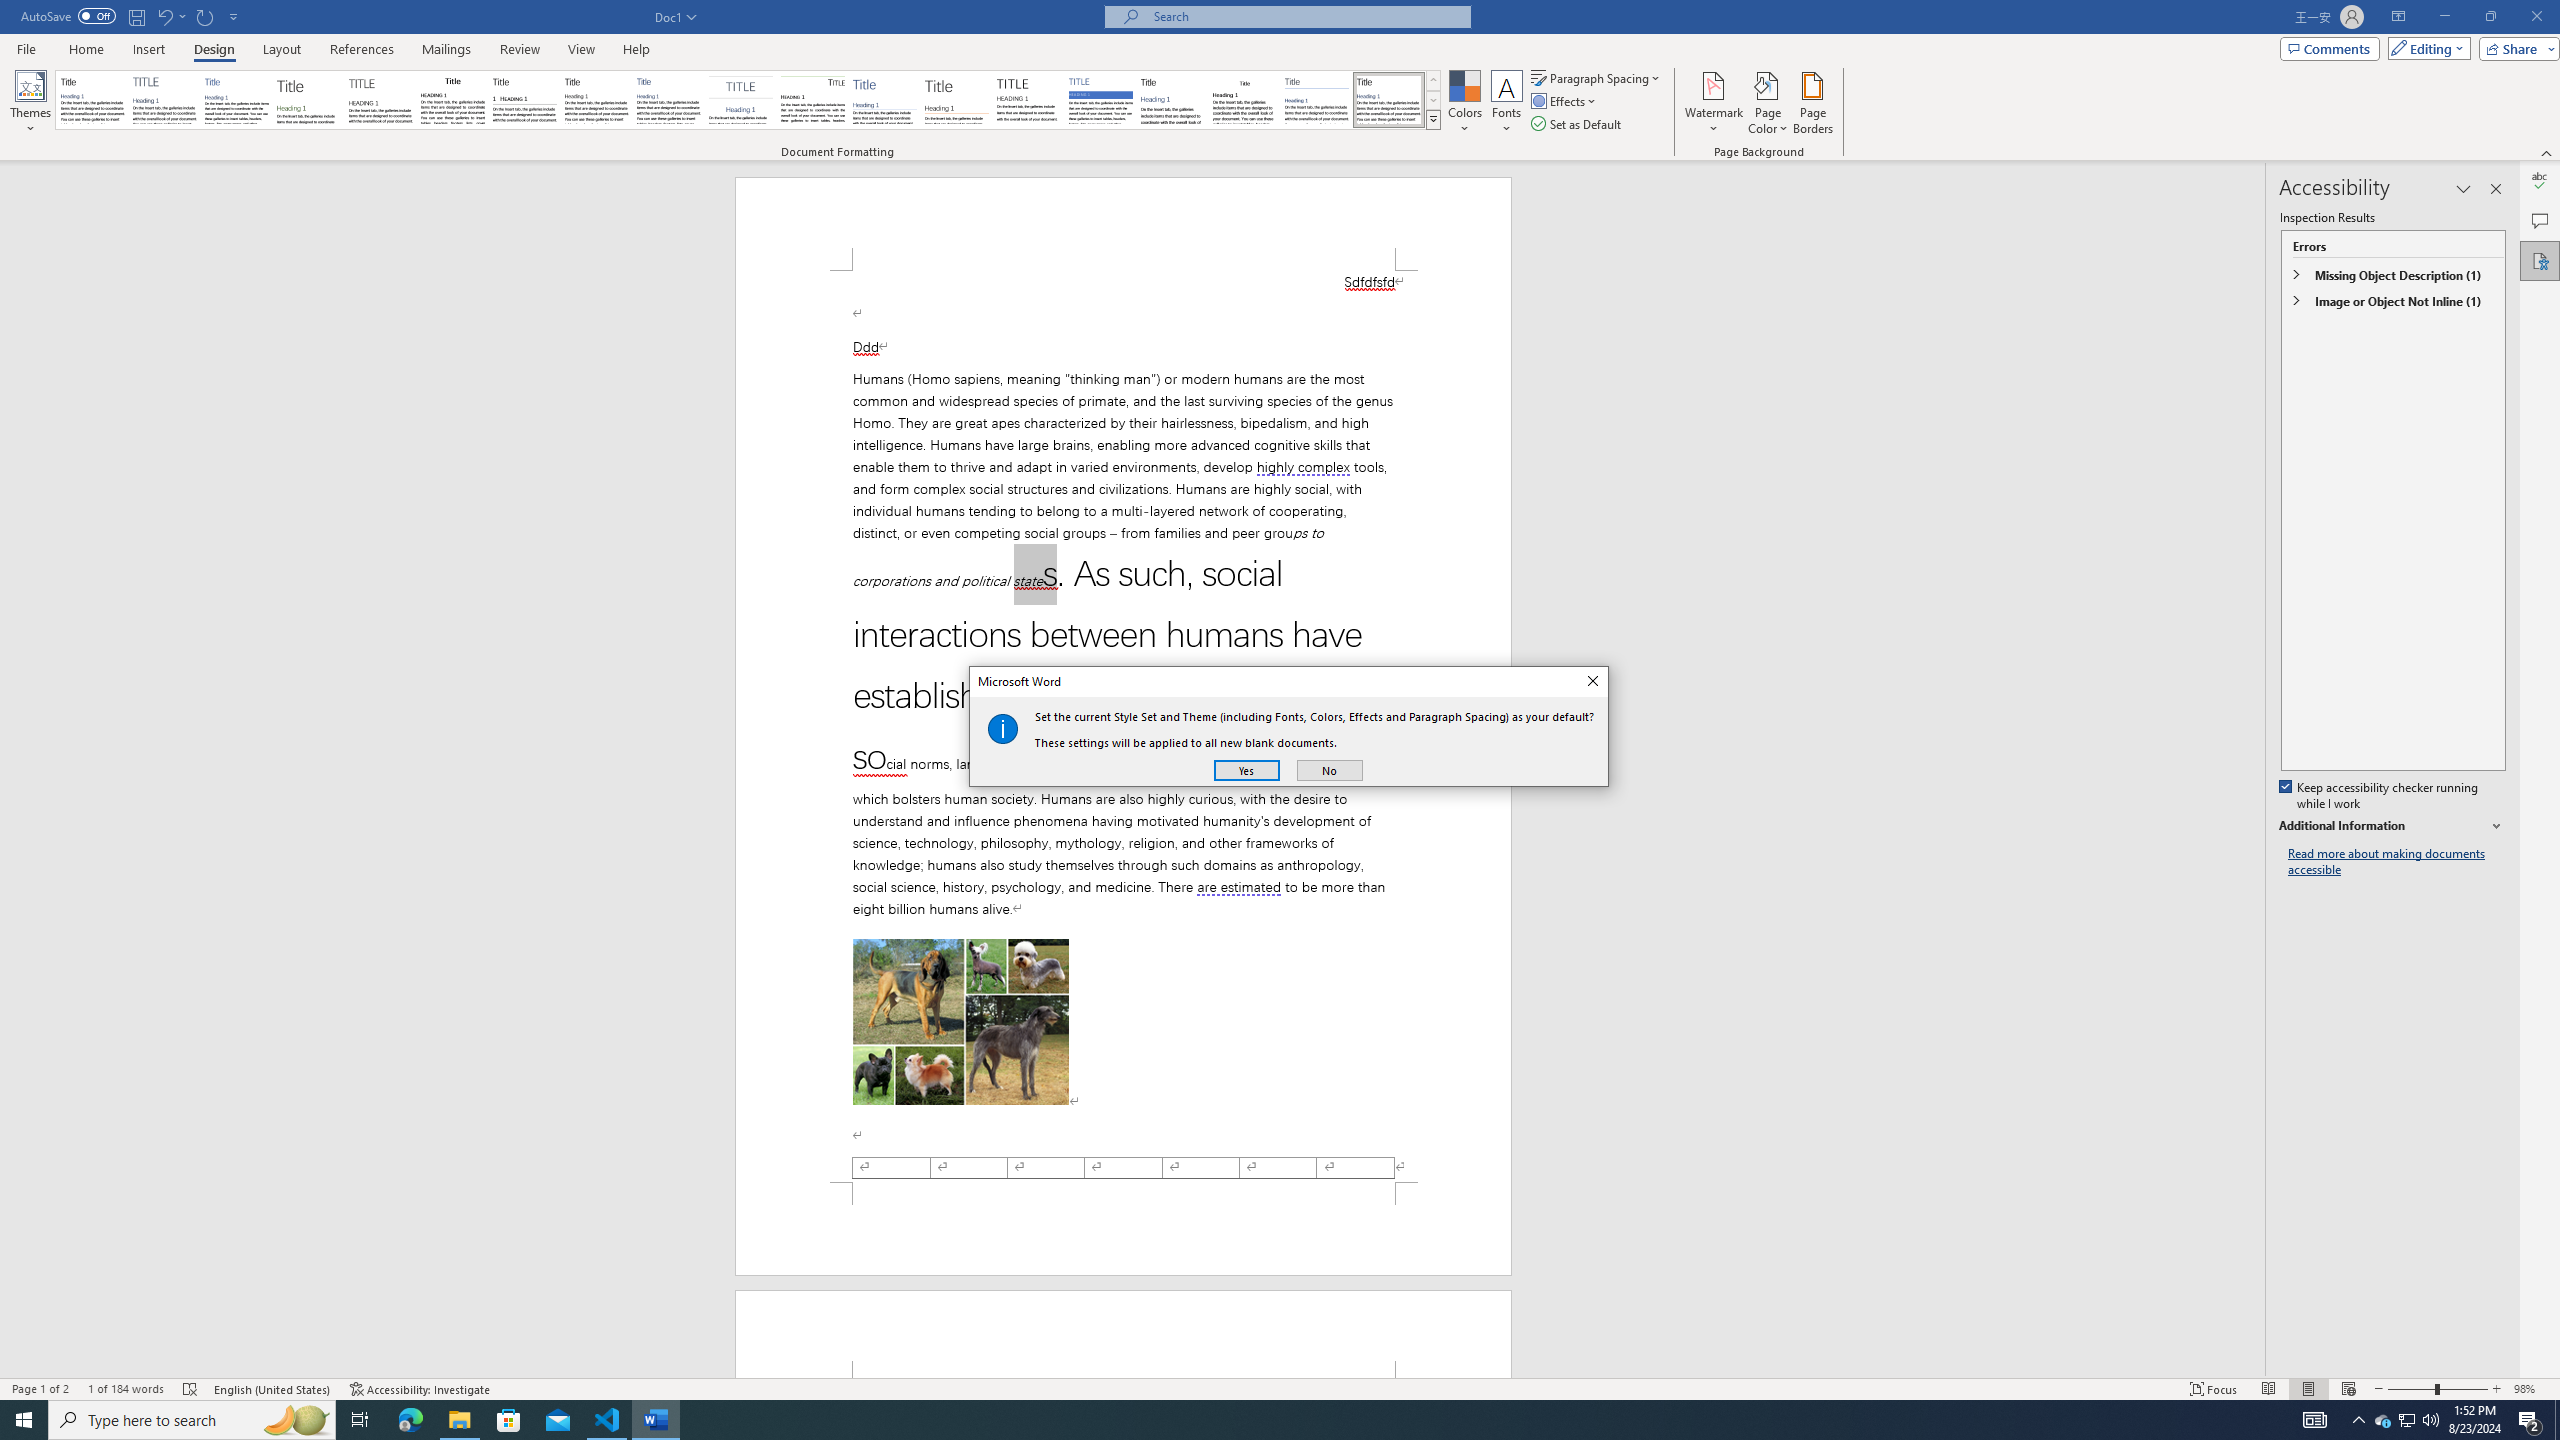 This screenshot has height=1440, width=2560. What do you see at coordinates (170, 16) in the screenshot?
I see `Undo Apply Quick Style Set` at bounding box center [170, 16].